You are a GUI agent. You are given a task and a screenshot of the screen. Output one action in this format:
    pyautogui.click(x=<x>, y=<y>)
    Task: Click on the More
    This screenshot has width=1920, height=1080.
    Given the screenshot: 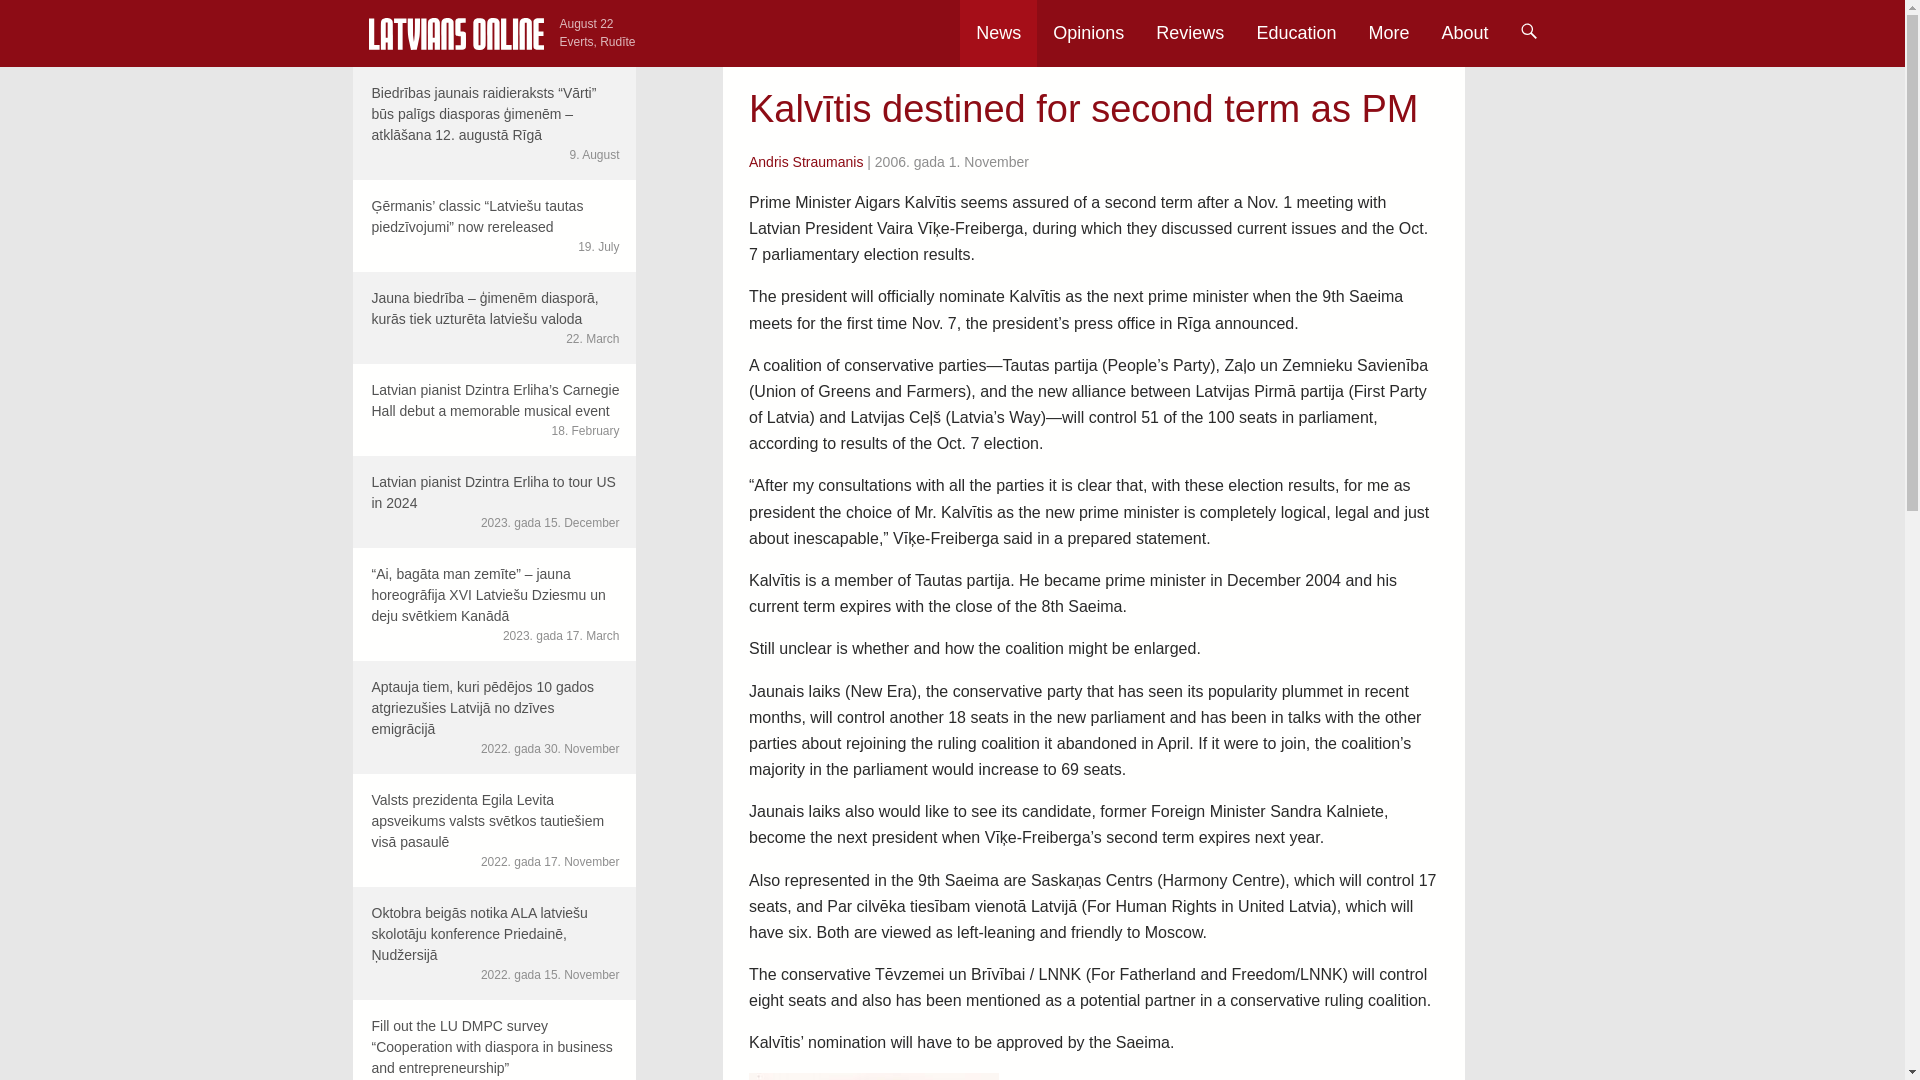 What is the action you would take?
    pyautogui.click(x=1388, y=33)
    